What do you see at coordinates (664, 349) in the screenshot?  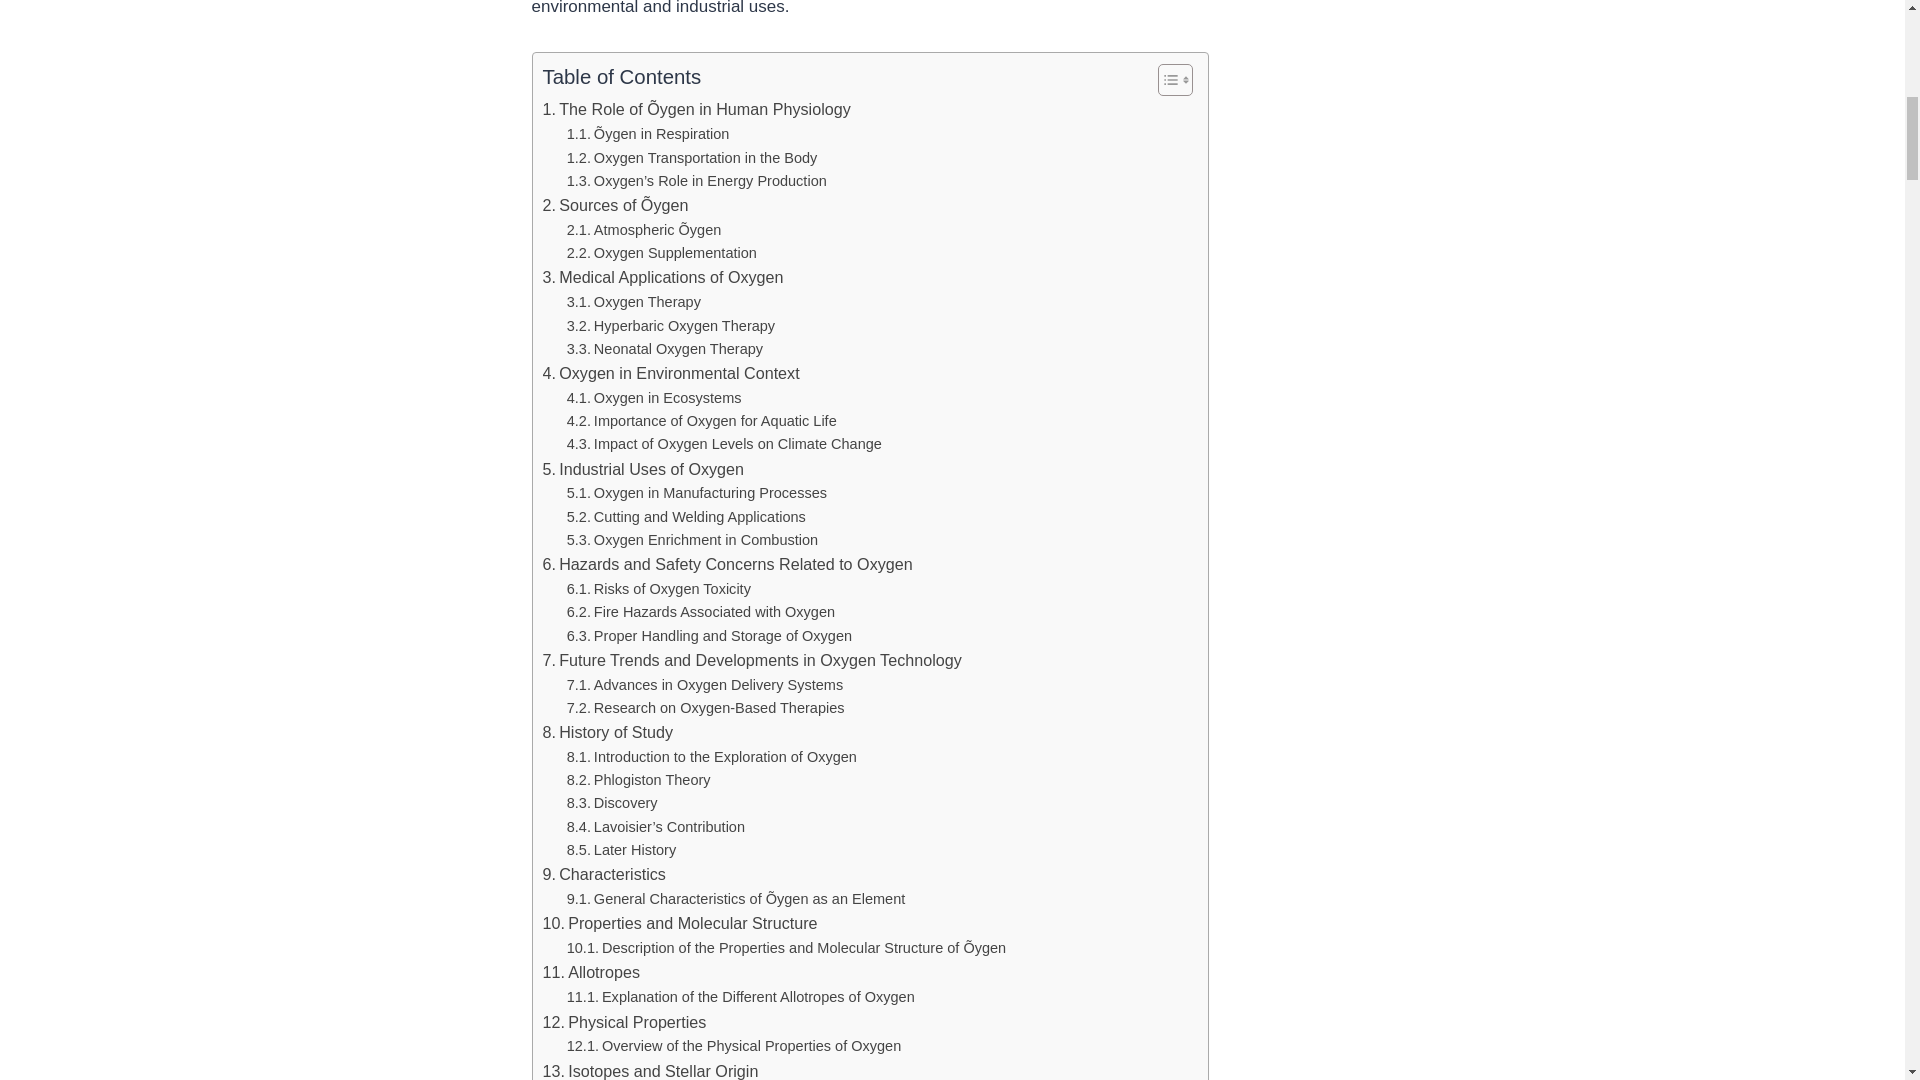 I see `Neonatal Oxygen Therapy` at bounding box center [664, 349].